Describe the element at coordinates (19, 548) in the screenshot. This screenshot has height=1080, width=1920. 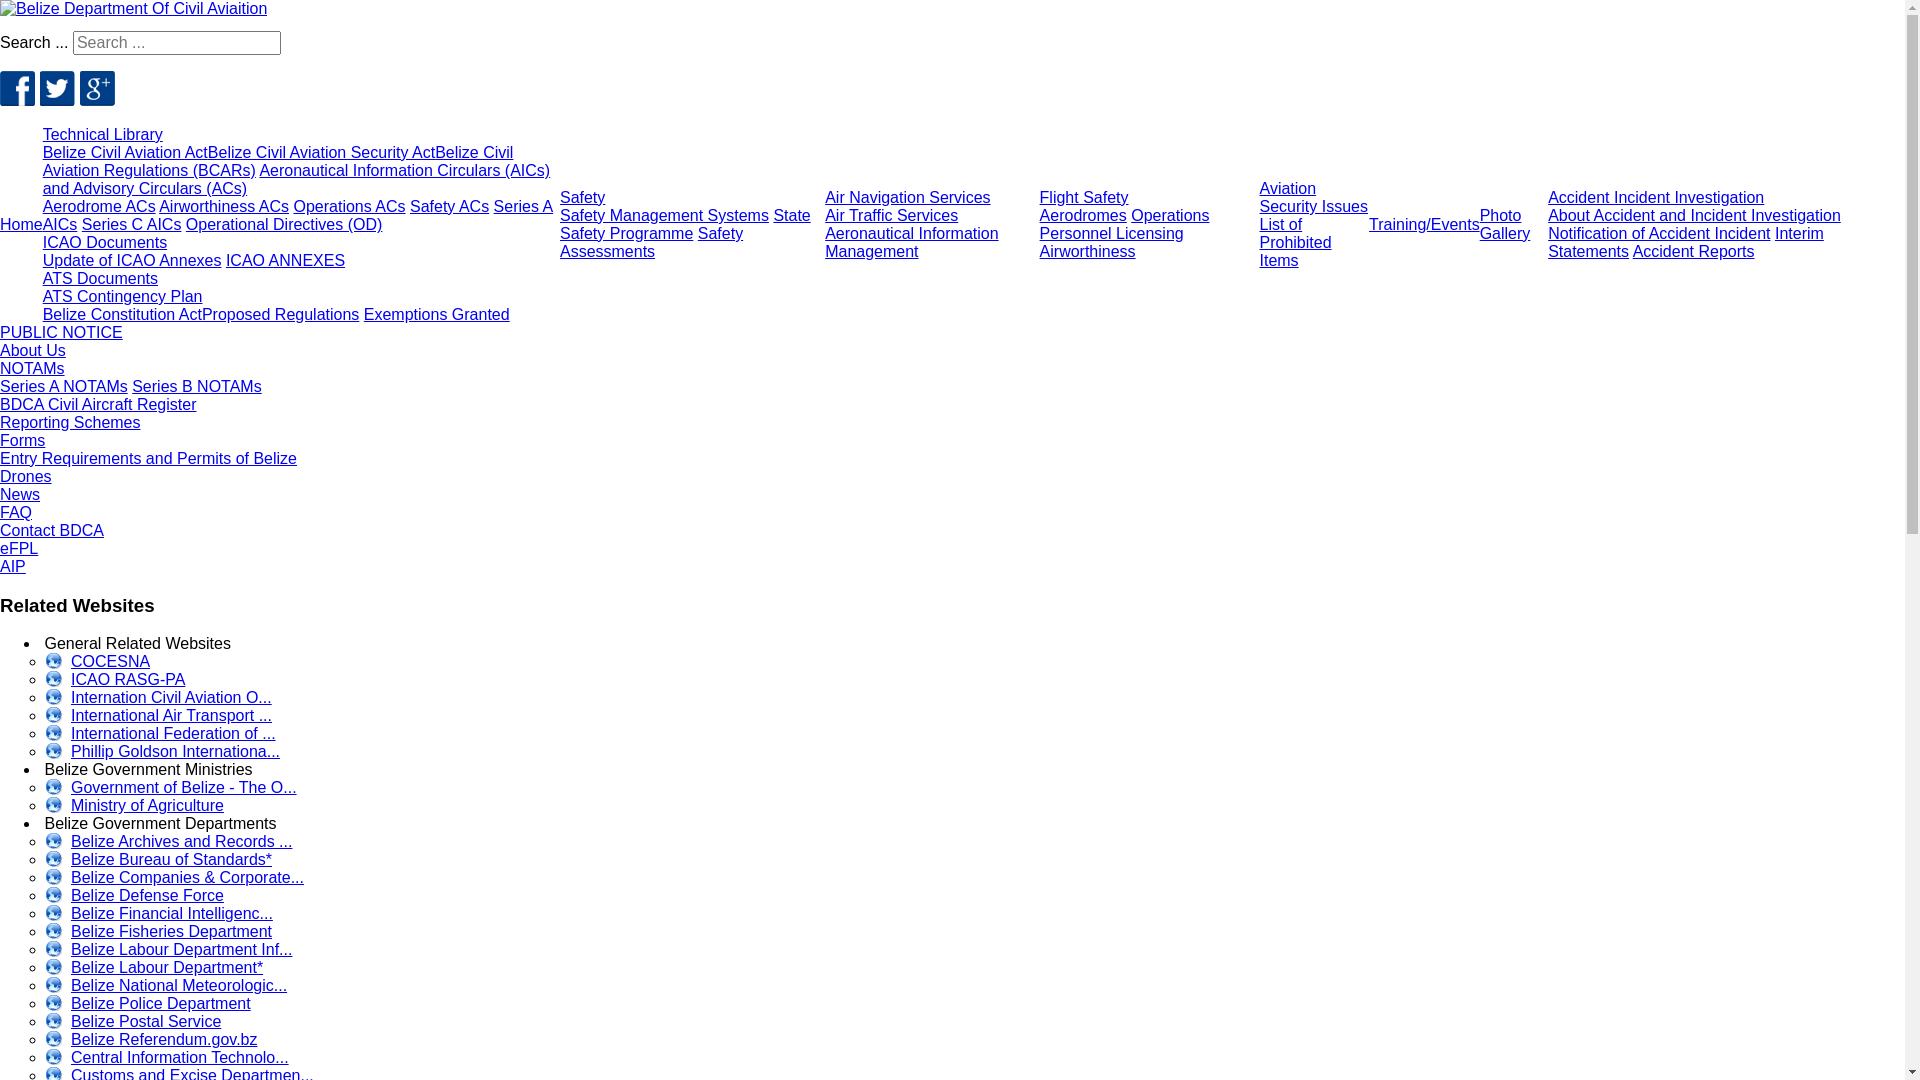
I see `eFPL` at that location.